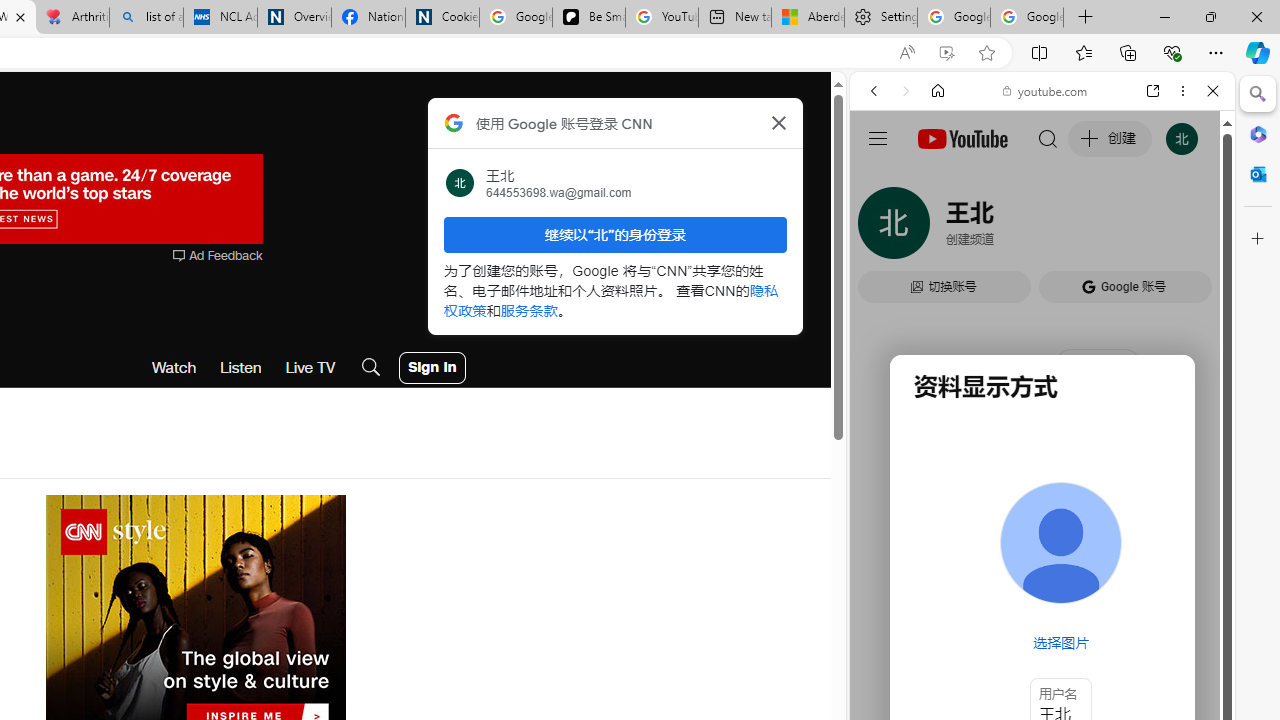 The height and width of the screenshot is (720, 1280). Describe the element at coordinates (72, 18) in the screenshot. I see `Arthritis: Ask Health Professionals` at that location.